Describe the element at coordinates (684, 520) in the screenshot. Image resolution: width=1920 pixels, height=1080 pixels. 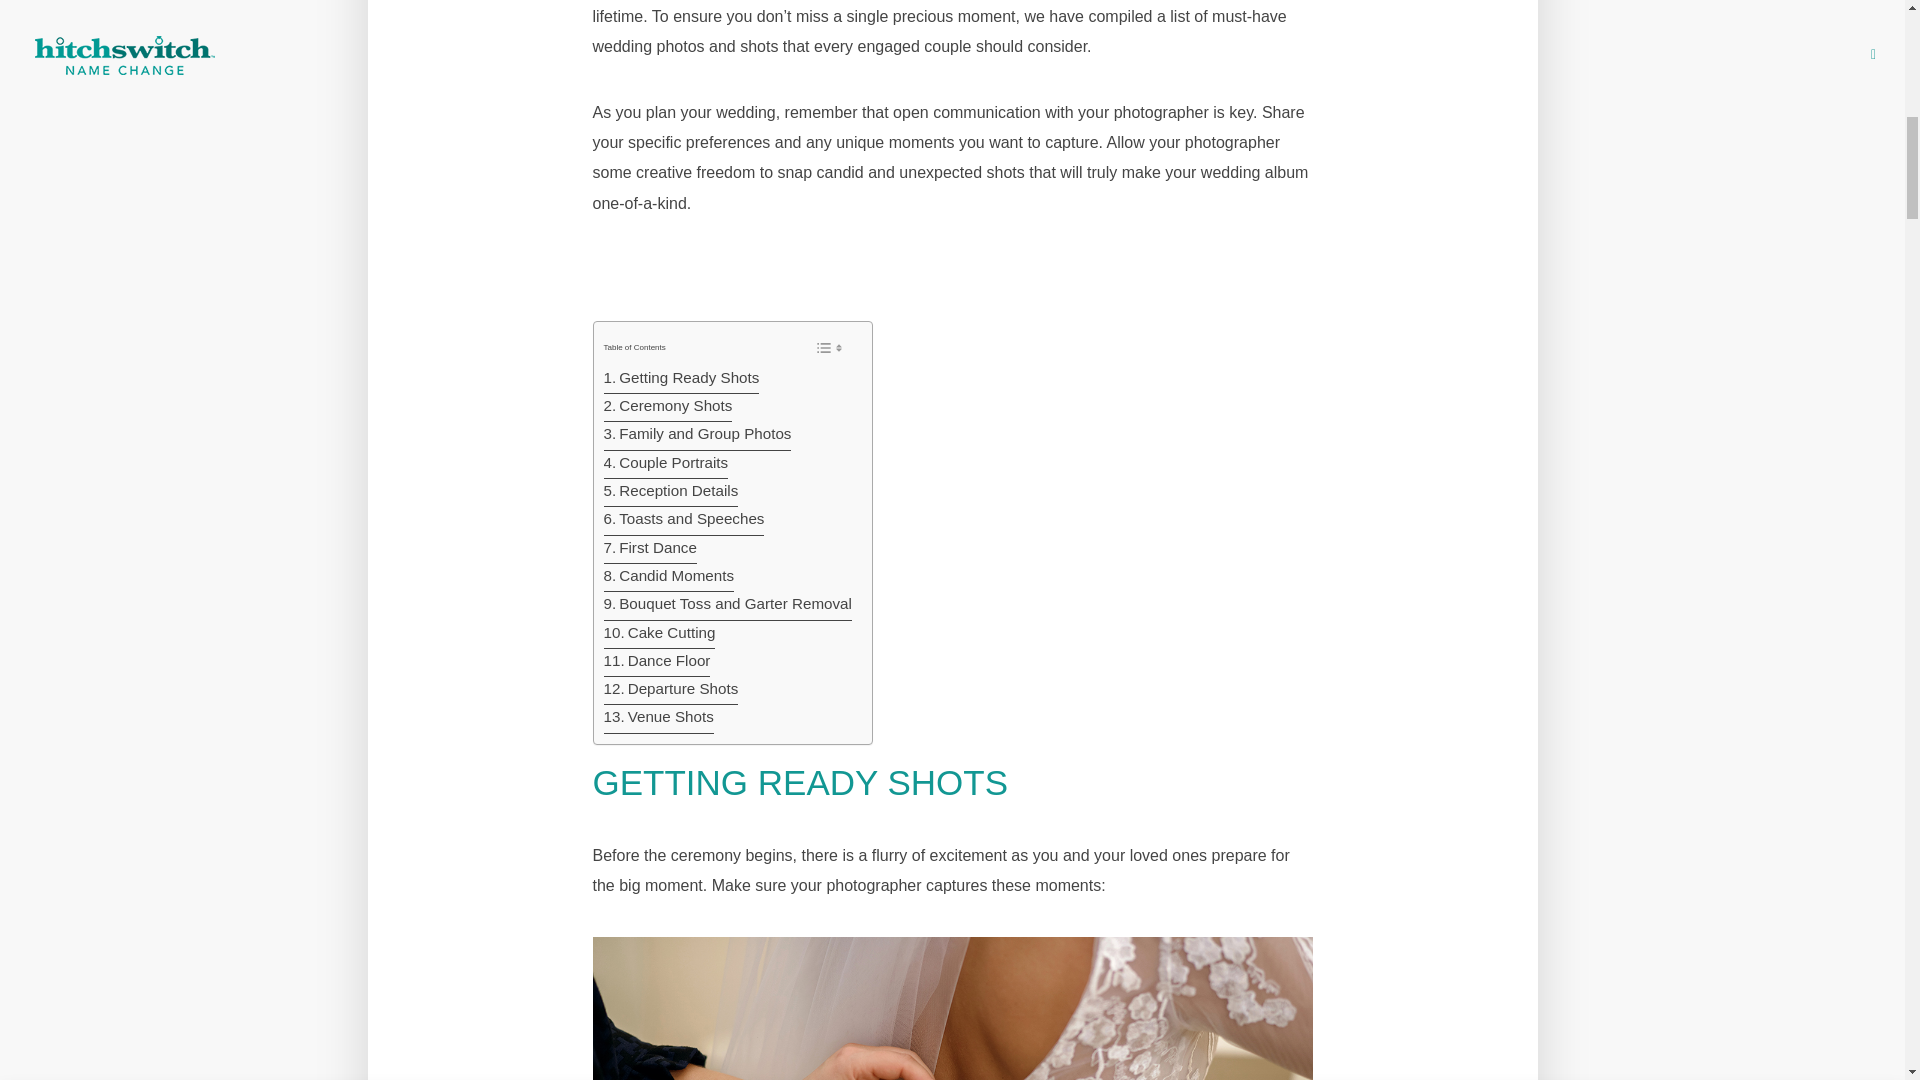
I see `Toasts and Speeches` at that location.